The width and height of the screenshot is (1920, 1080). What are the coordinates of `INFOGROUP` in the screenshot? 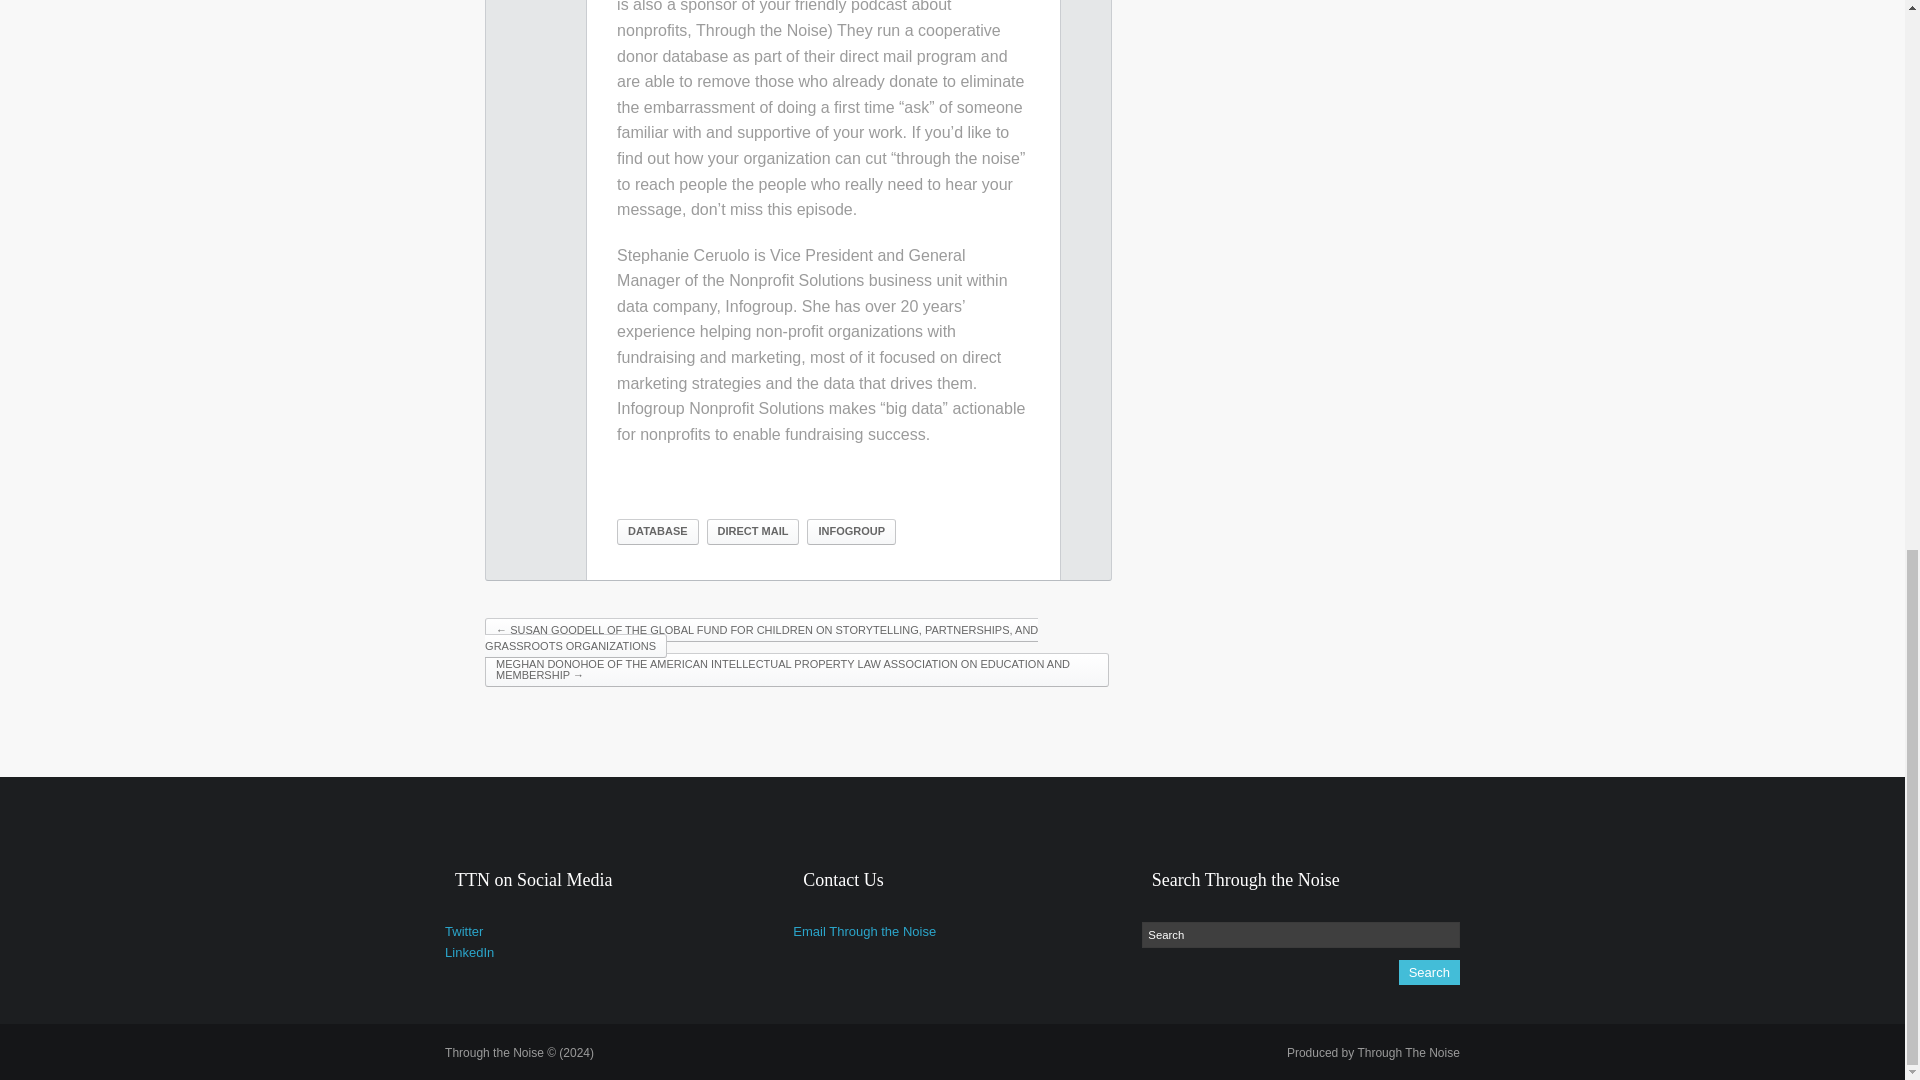 It's located at (851, 532).